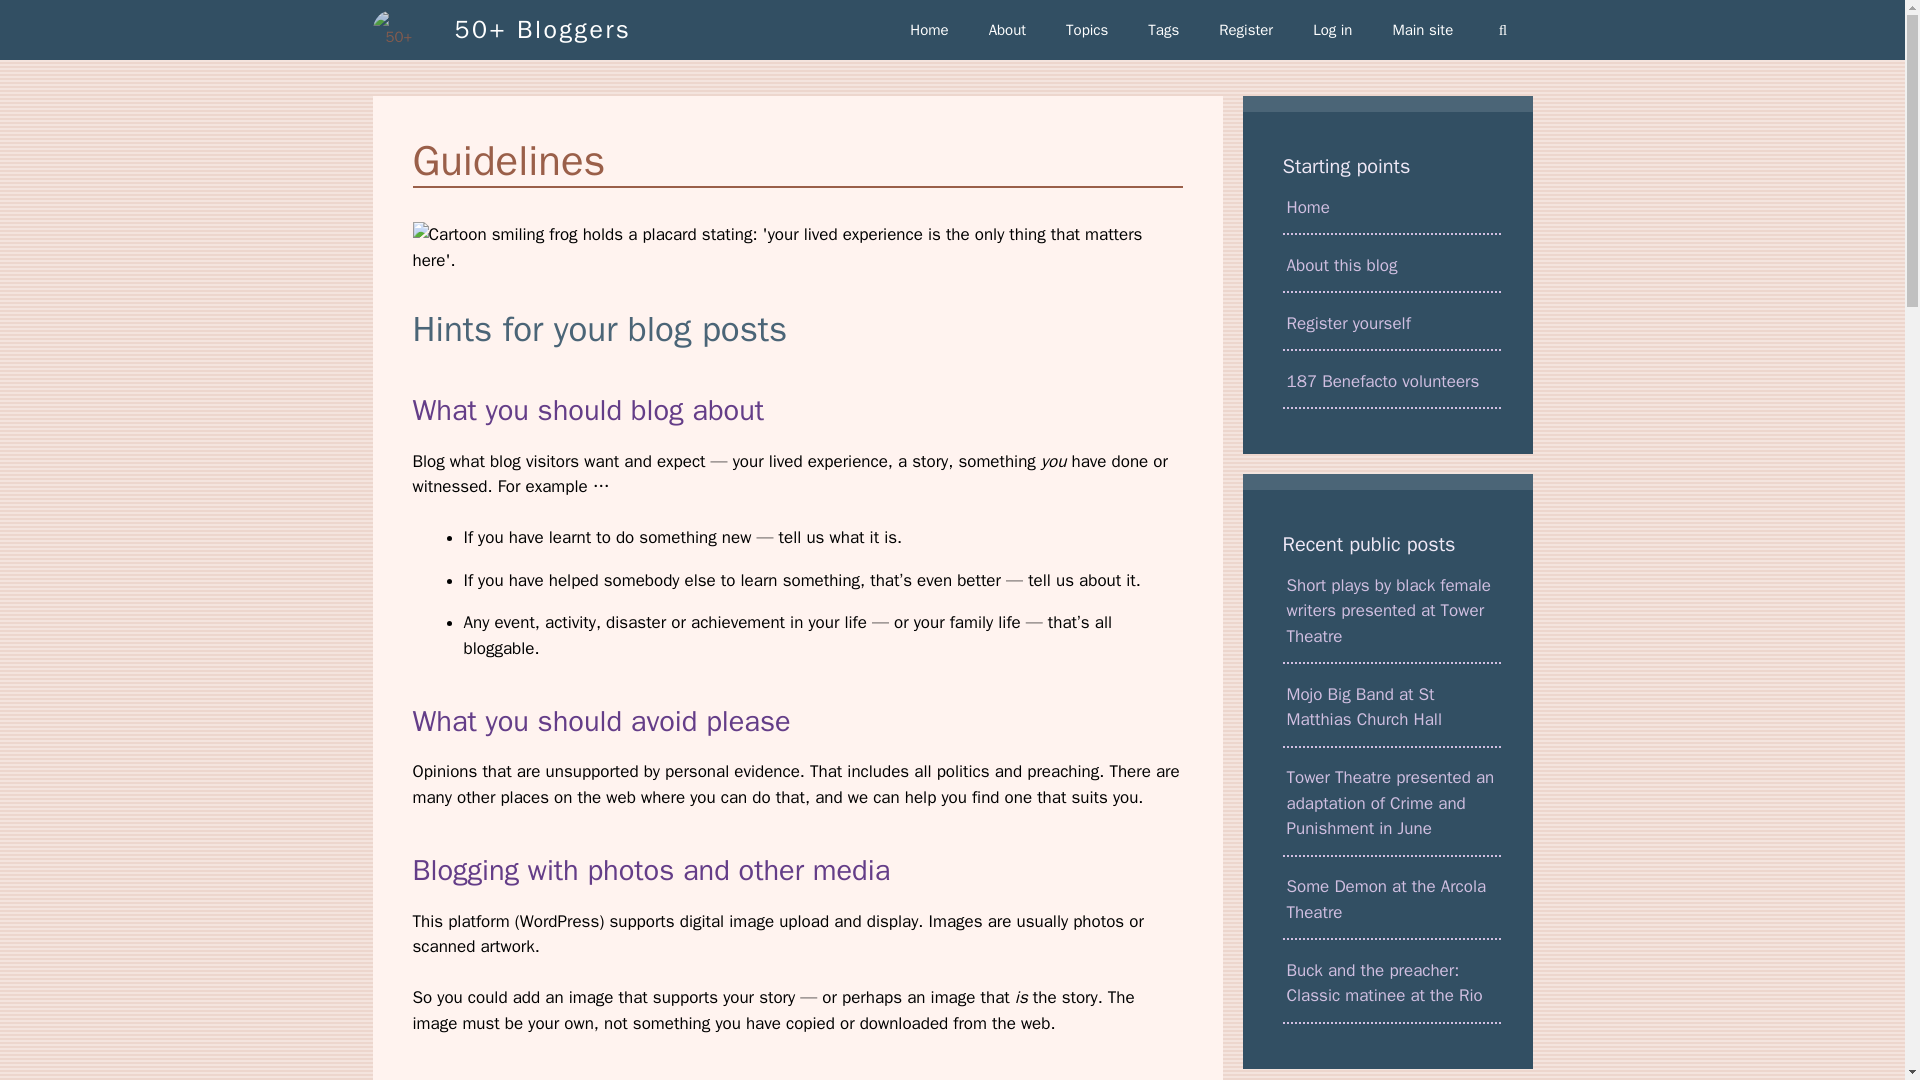 The width and height of the screenshot is (1920, 1080). Describe the element at coordinates (1087, 30) in the screenshot. I see `Topics` at that location.